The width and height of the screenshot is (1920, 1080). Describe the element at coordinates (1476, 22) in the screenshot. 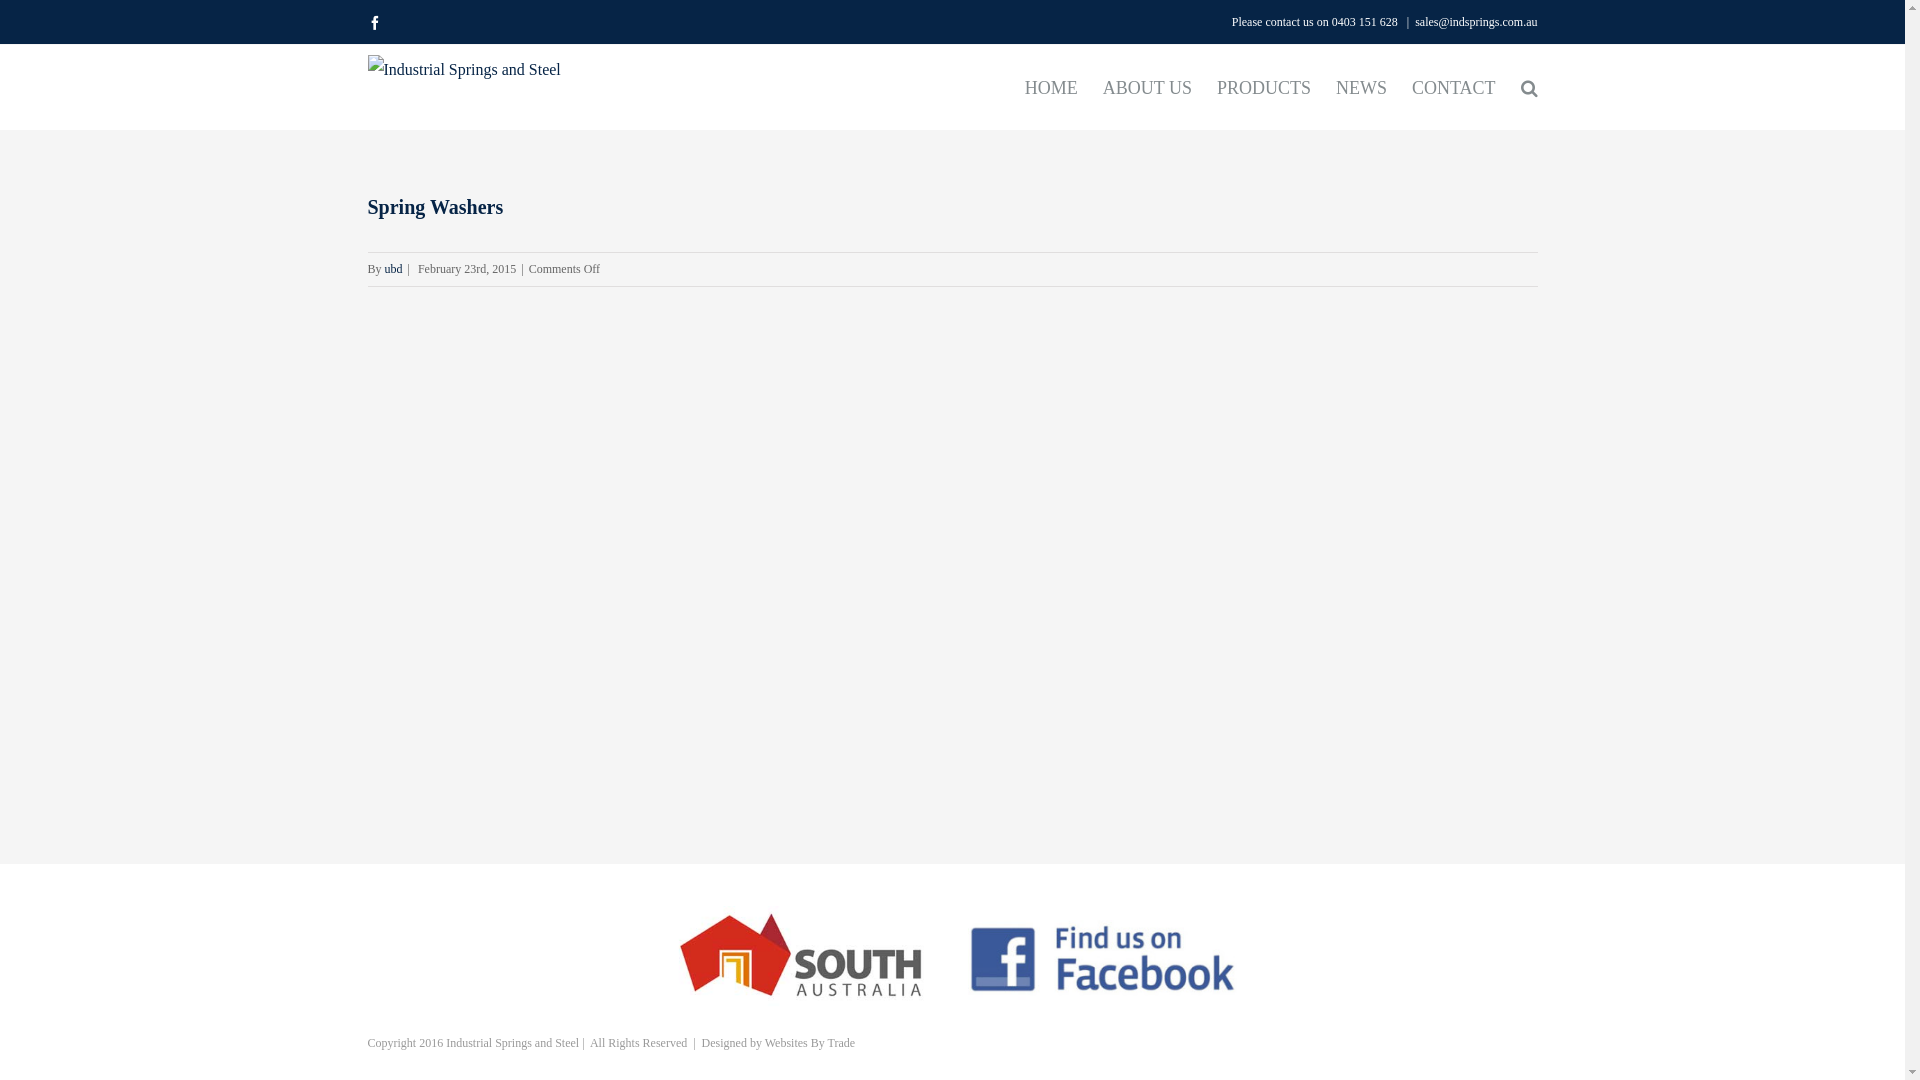

I see `sales@indsprings.com.au` at that location.